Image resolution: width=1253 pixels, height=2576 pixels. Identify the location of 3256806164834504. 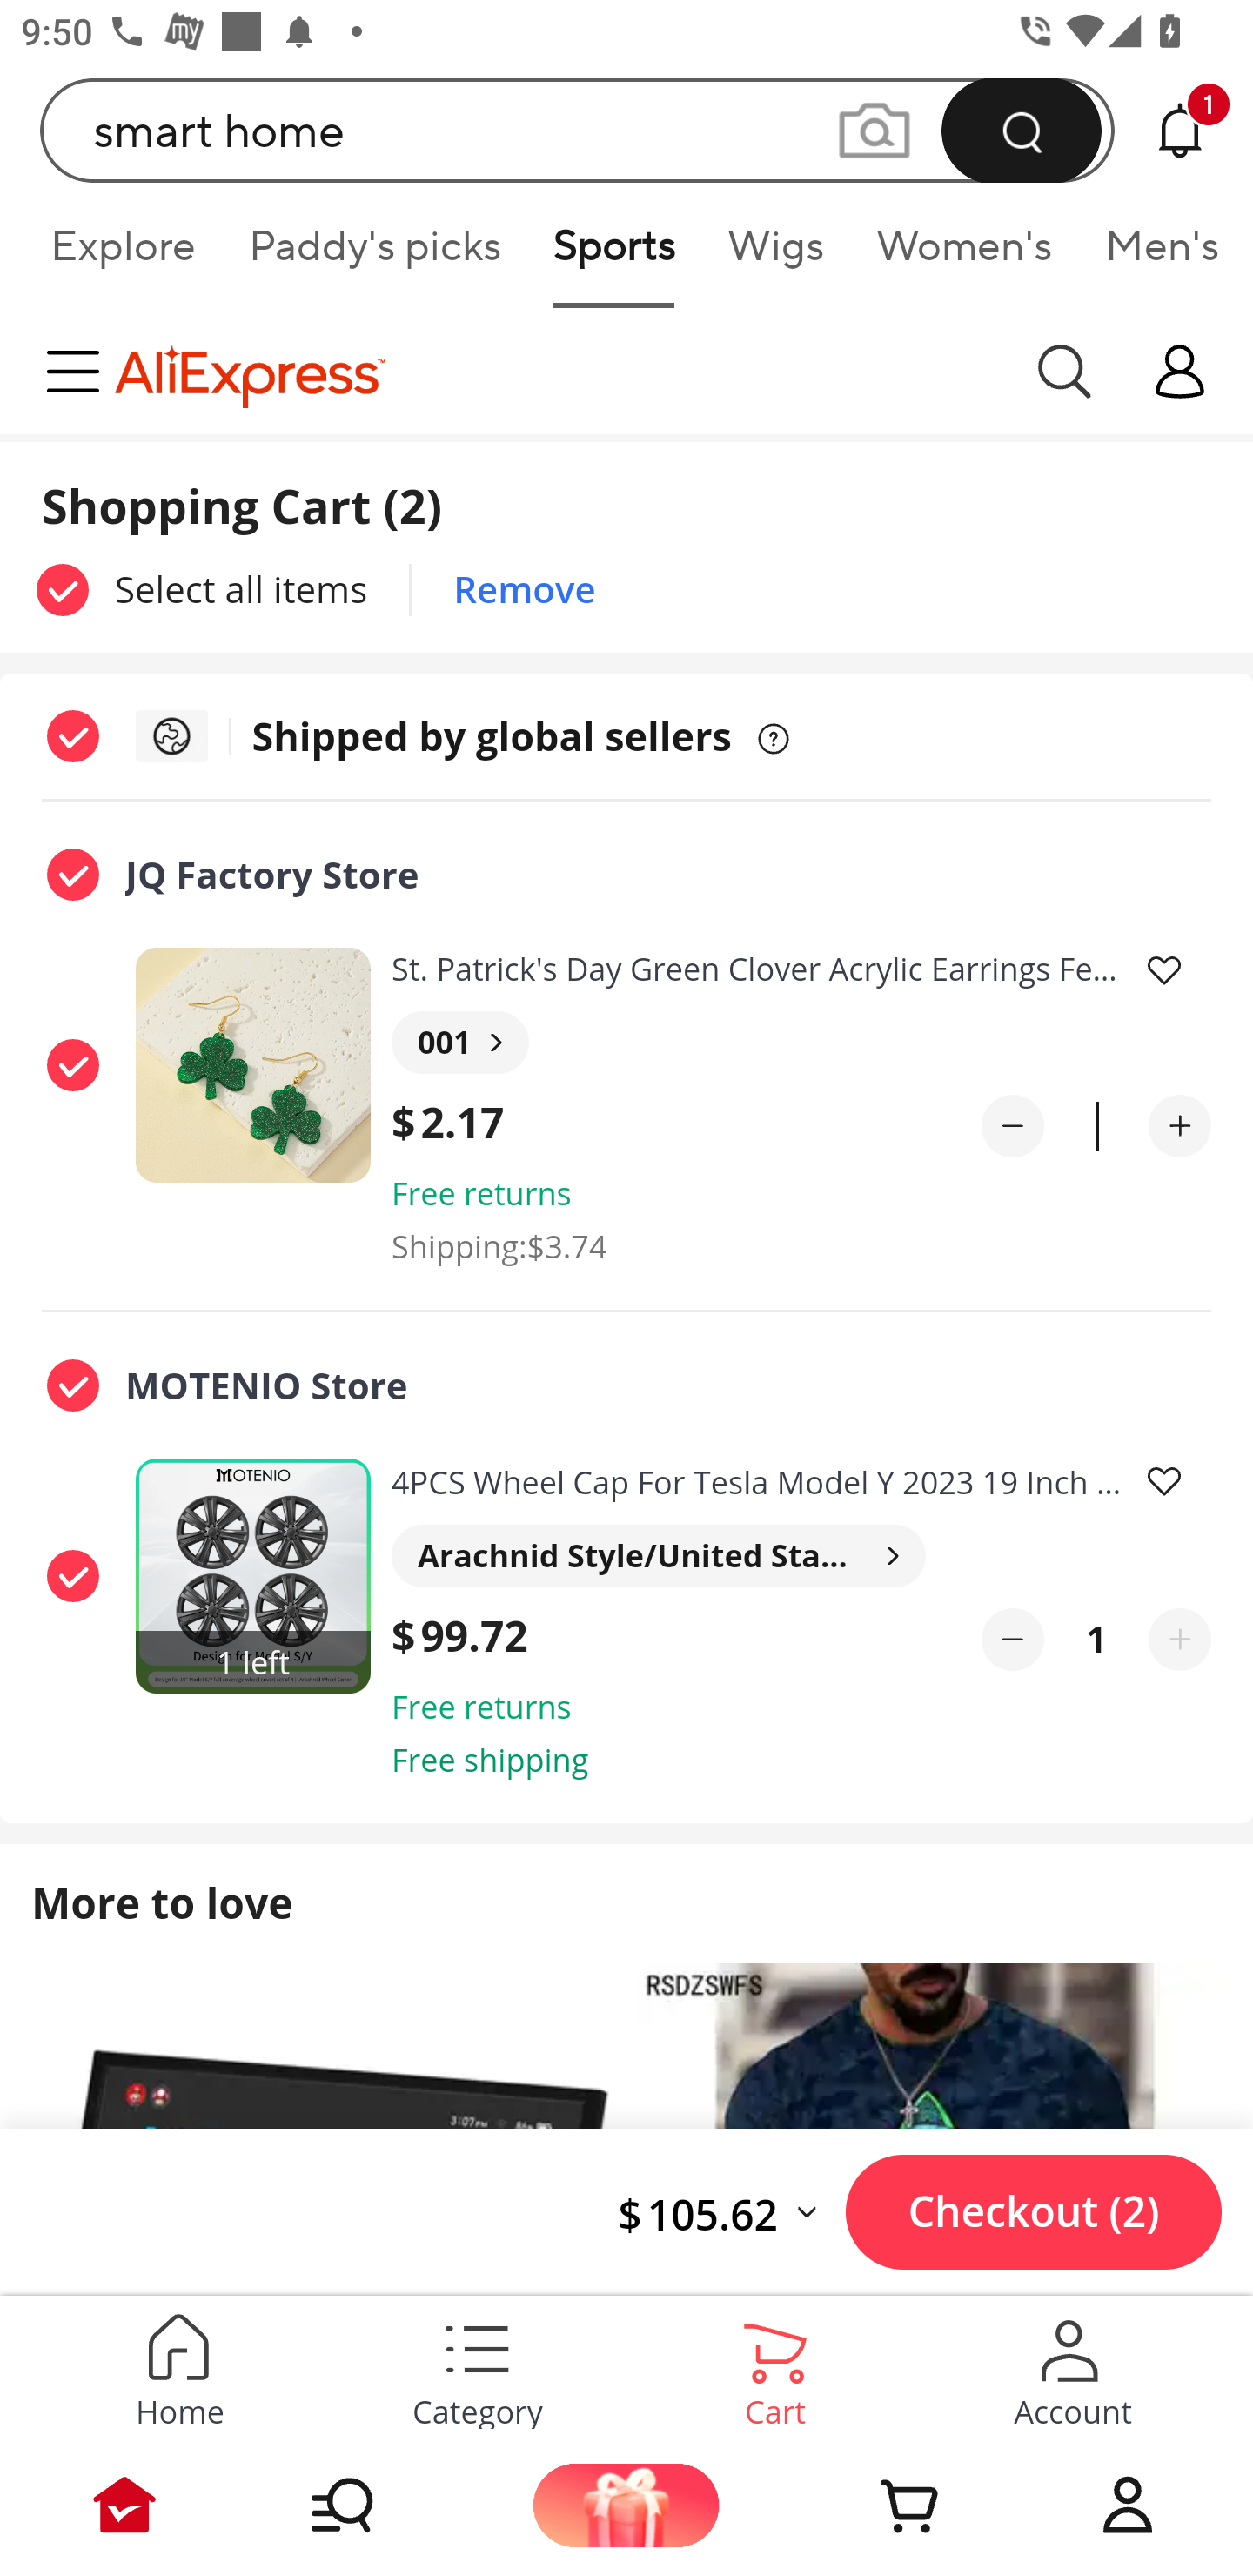
(258, 1063).